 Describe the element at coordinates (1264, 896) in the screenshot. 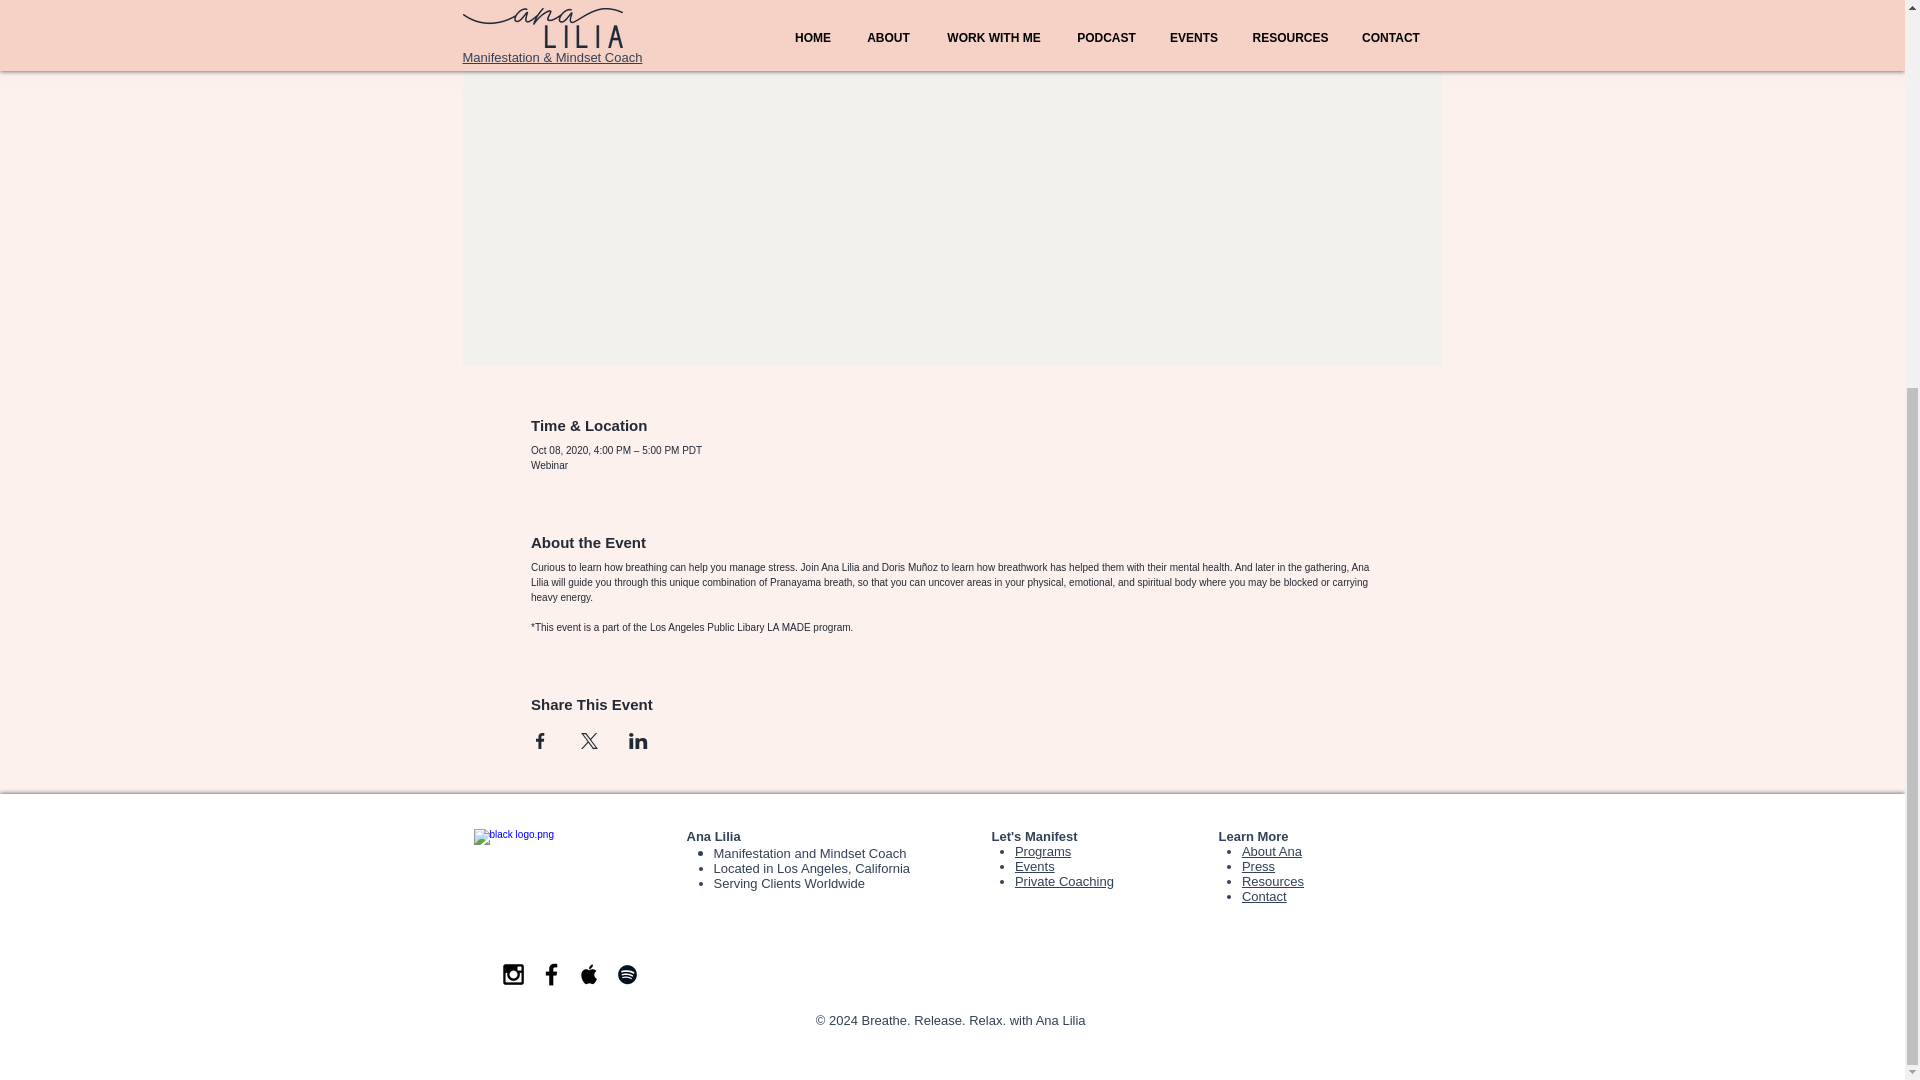

I see `Contact` at that location.